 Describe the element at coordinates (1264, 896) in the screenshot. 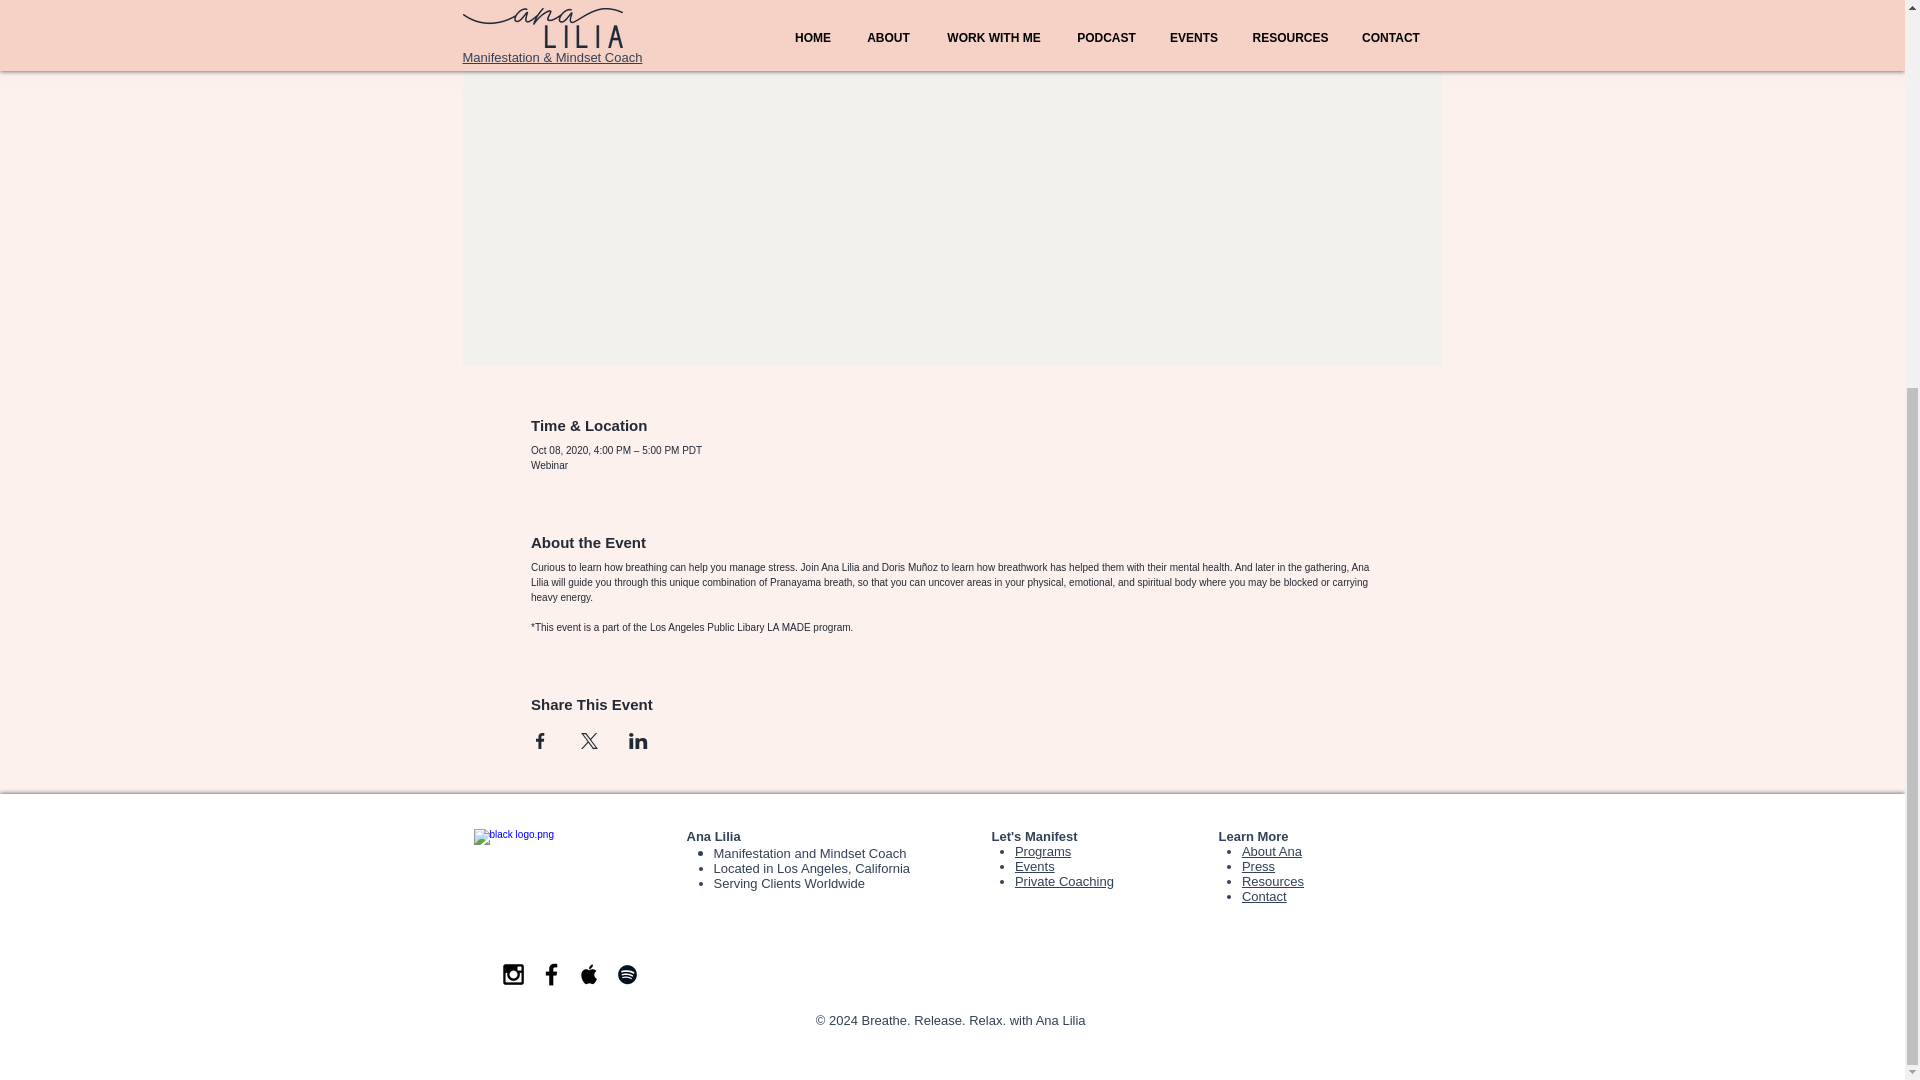

I see `Contact` at that location.